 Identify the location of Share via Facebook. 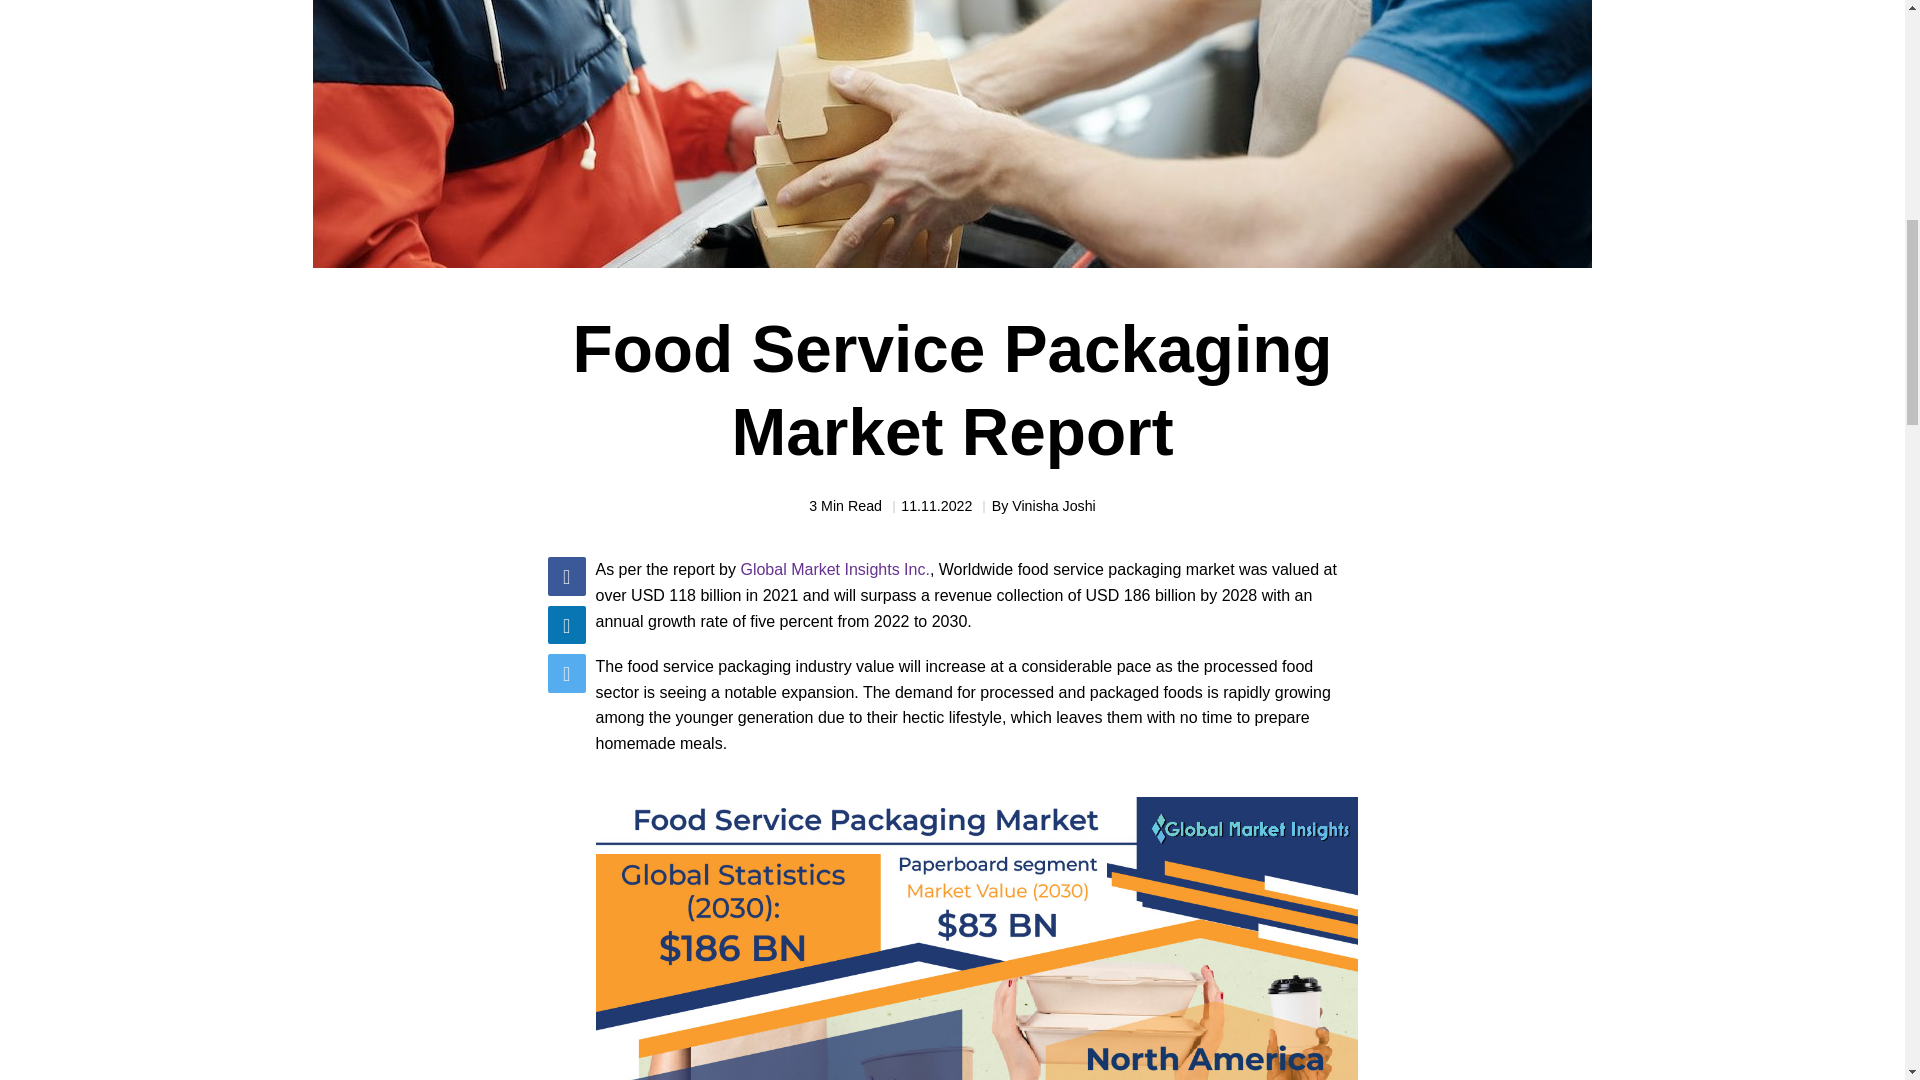
(566, 576).